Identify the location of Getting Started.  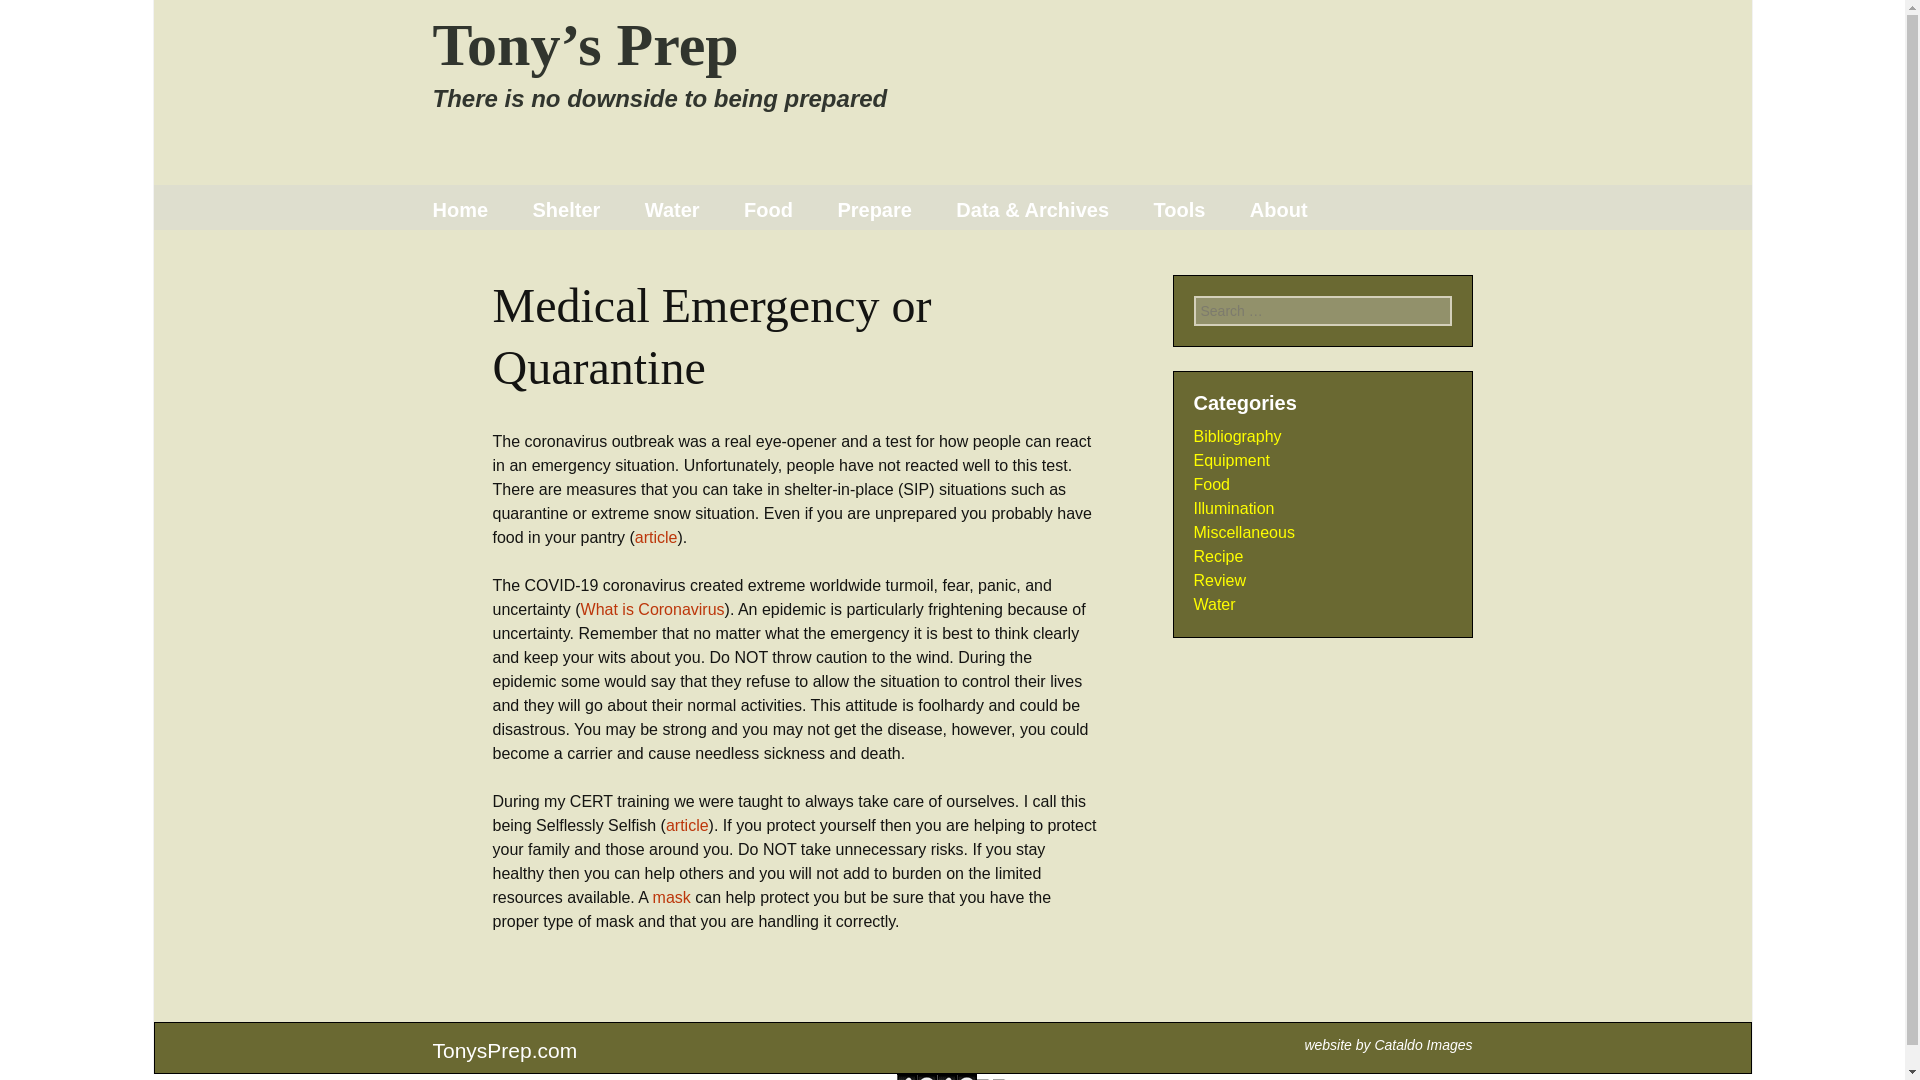
(1036, 260).